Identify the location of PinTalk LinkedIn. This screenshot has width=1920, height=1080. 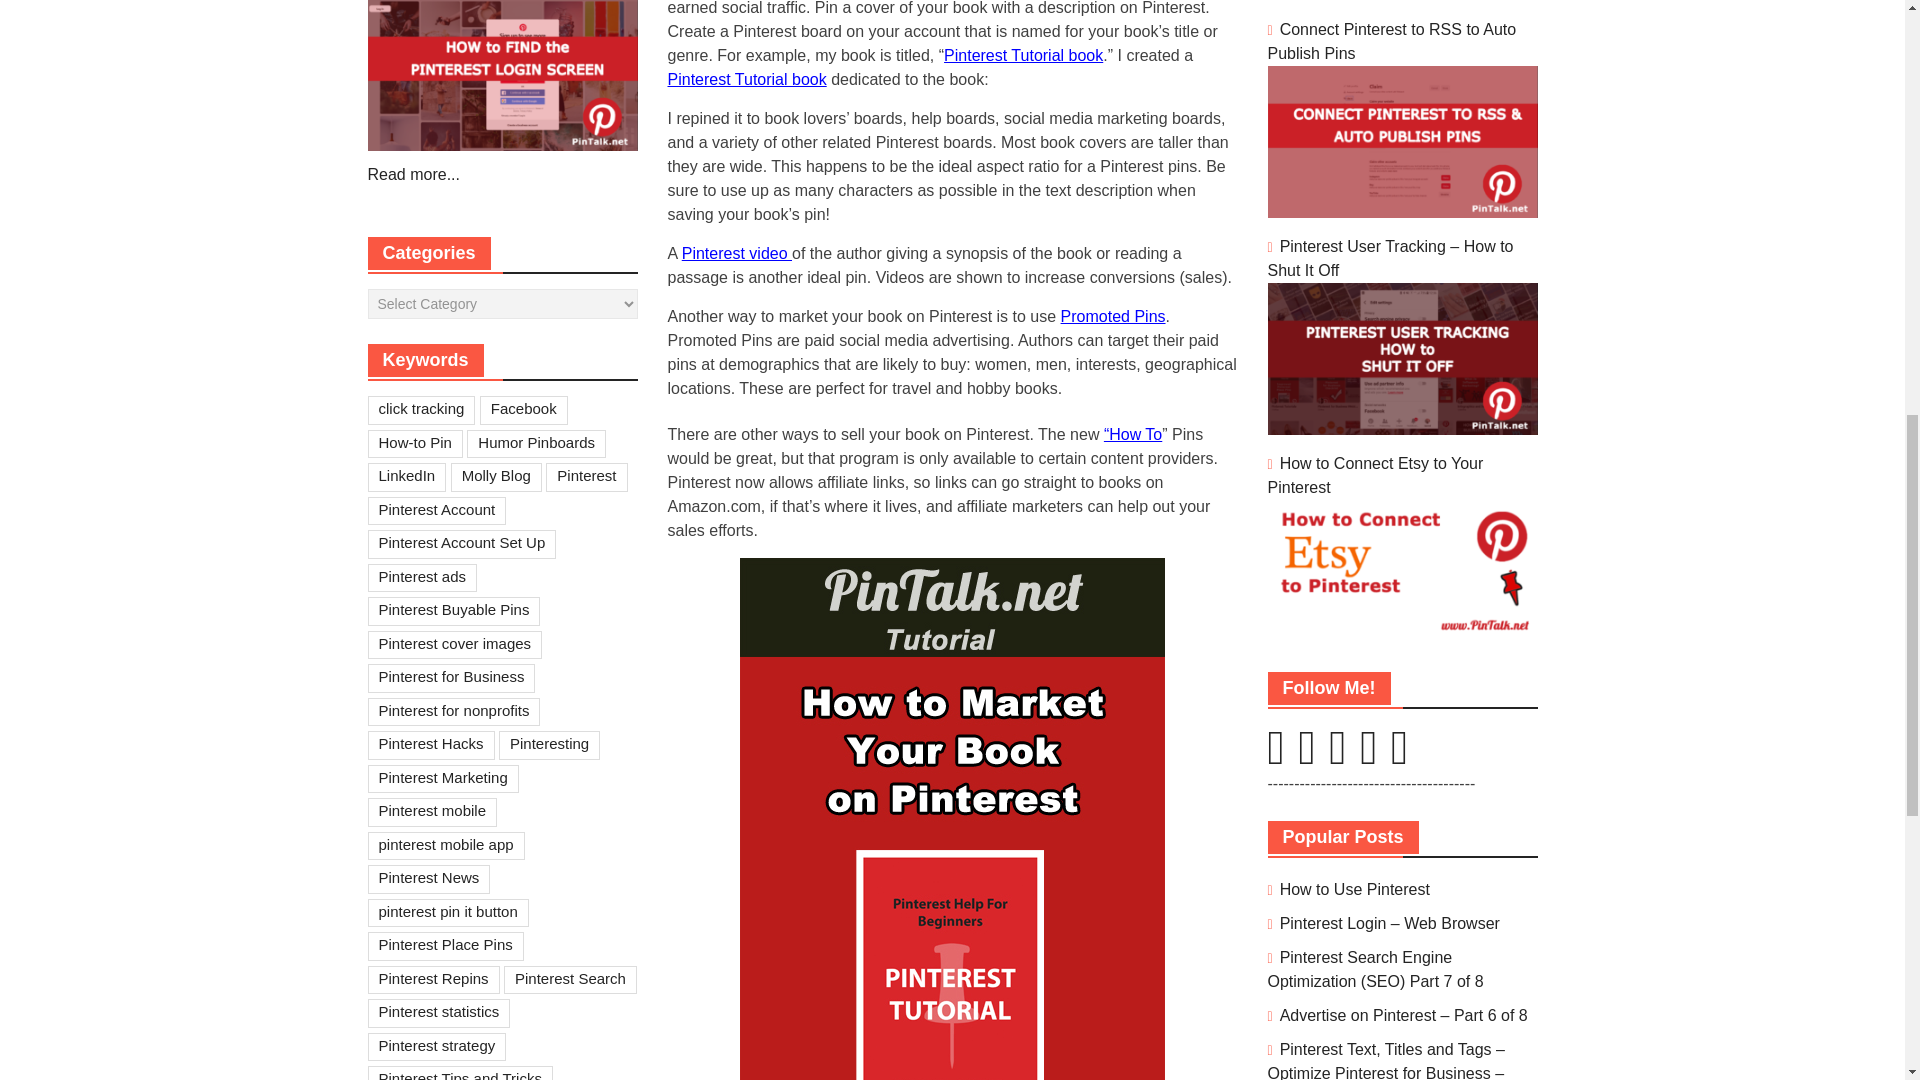
(1338, 758).